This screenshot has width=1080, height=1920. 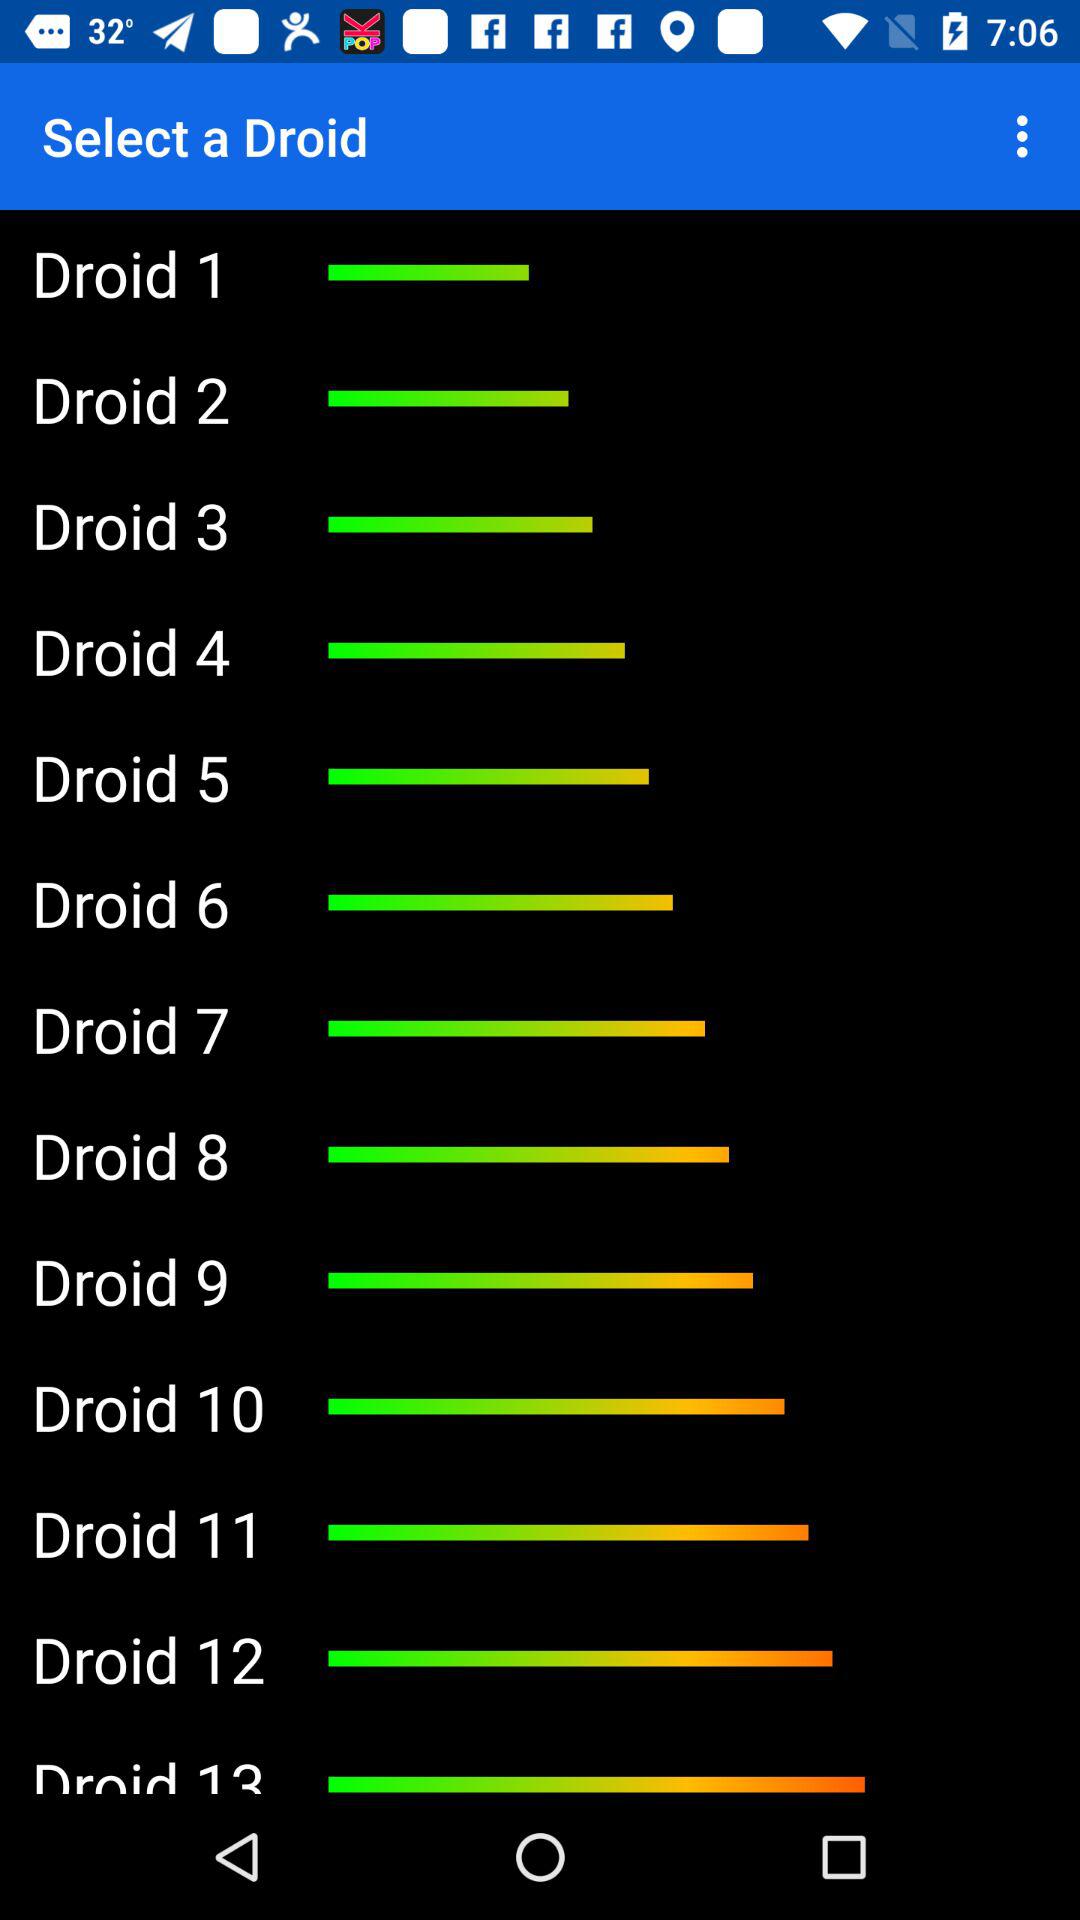 I want to click on open the droid 7 app, so click(x=148, y=1029).